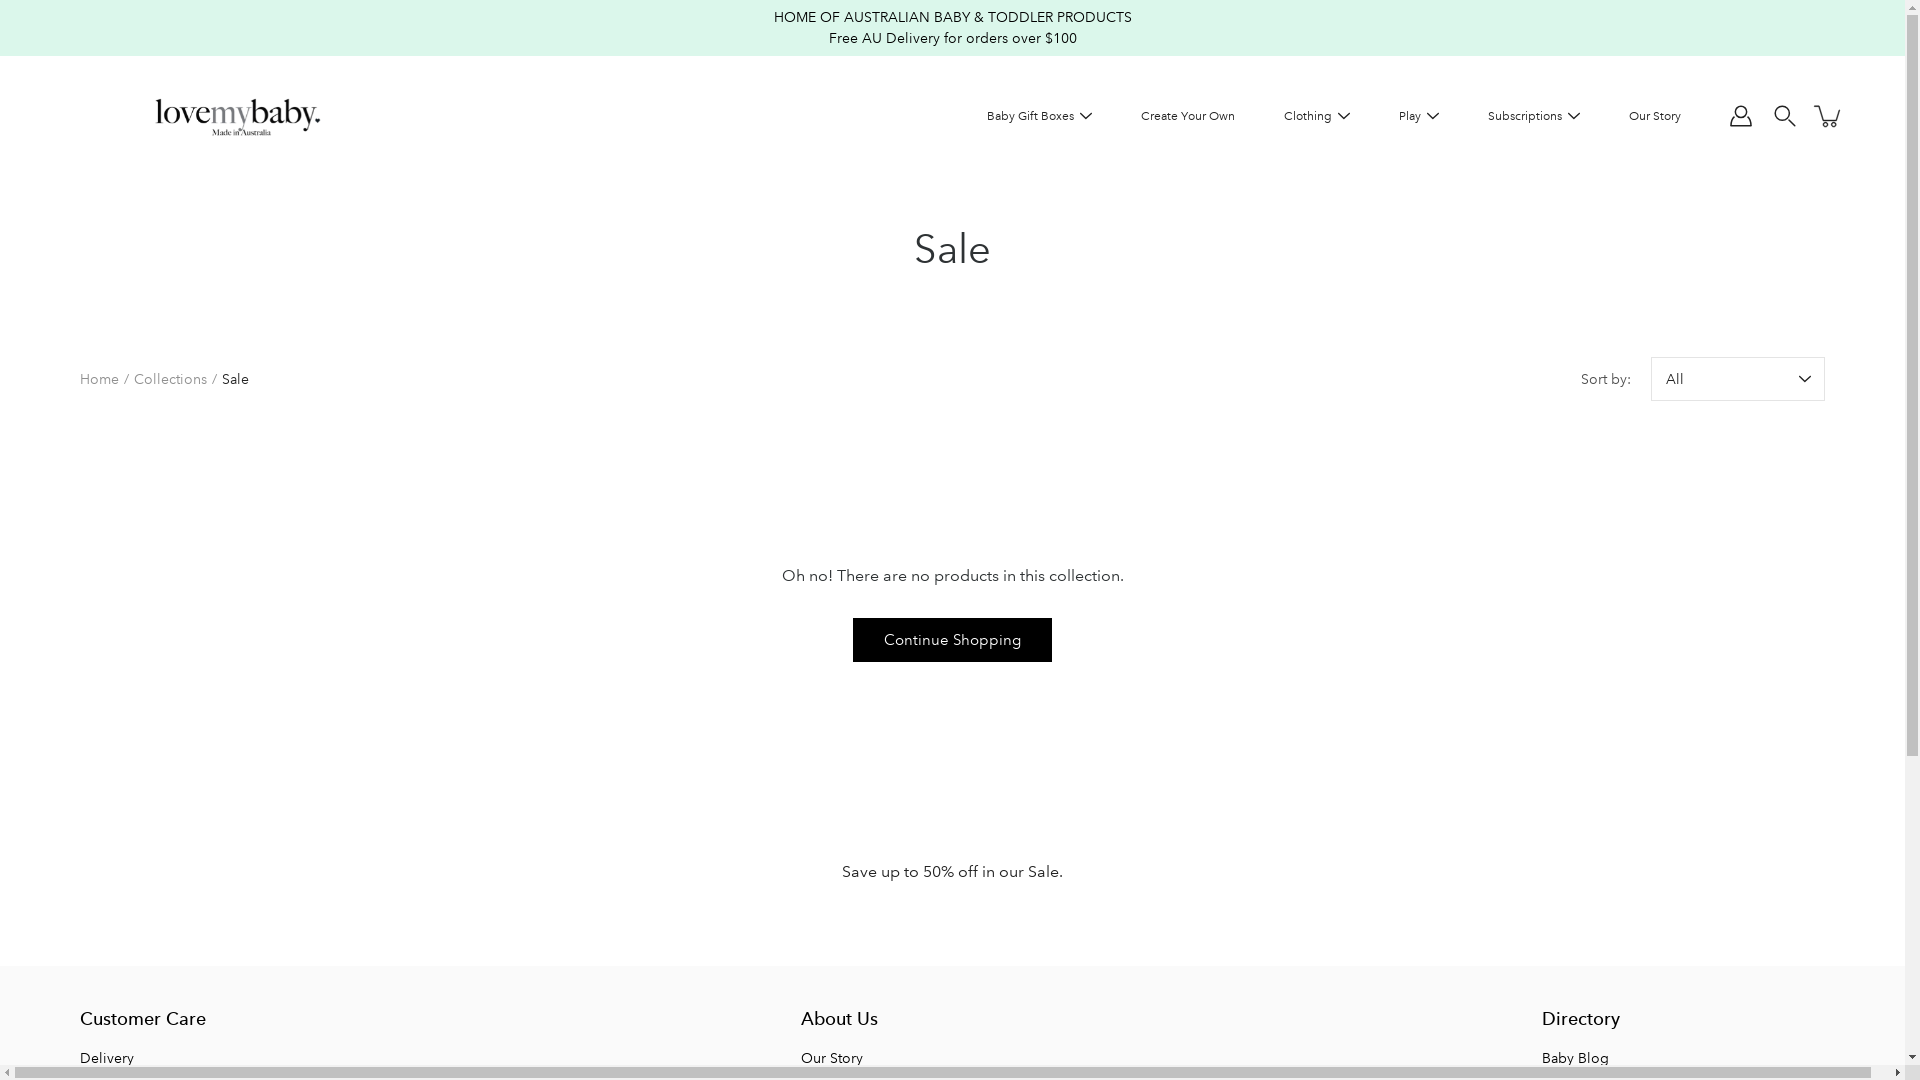  What do you see at coordinates (1410, 116) in the screenshot?
I see `Play` at bounding box center [1410, 116].